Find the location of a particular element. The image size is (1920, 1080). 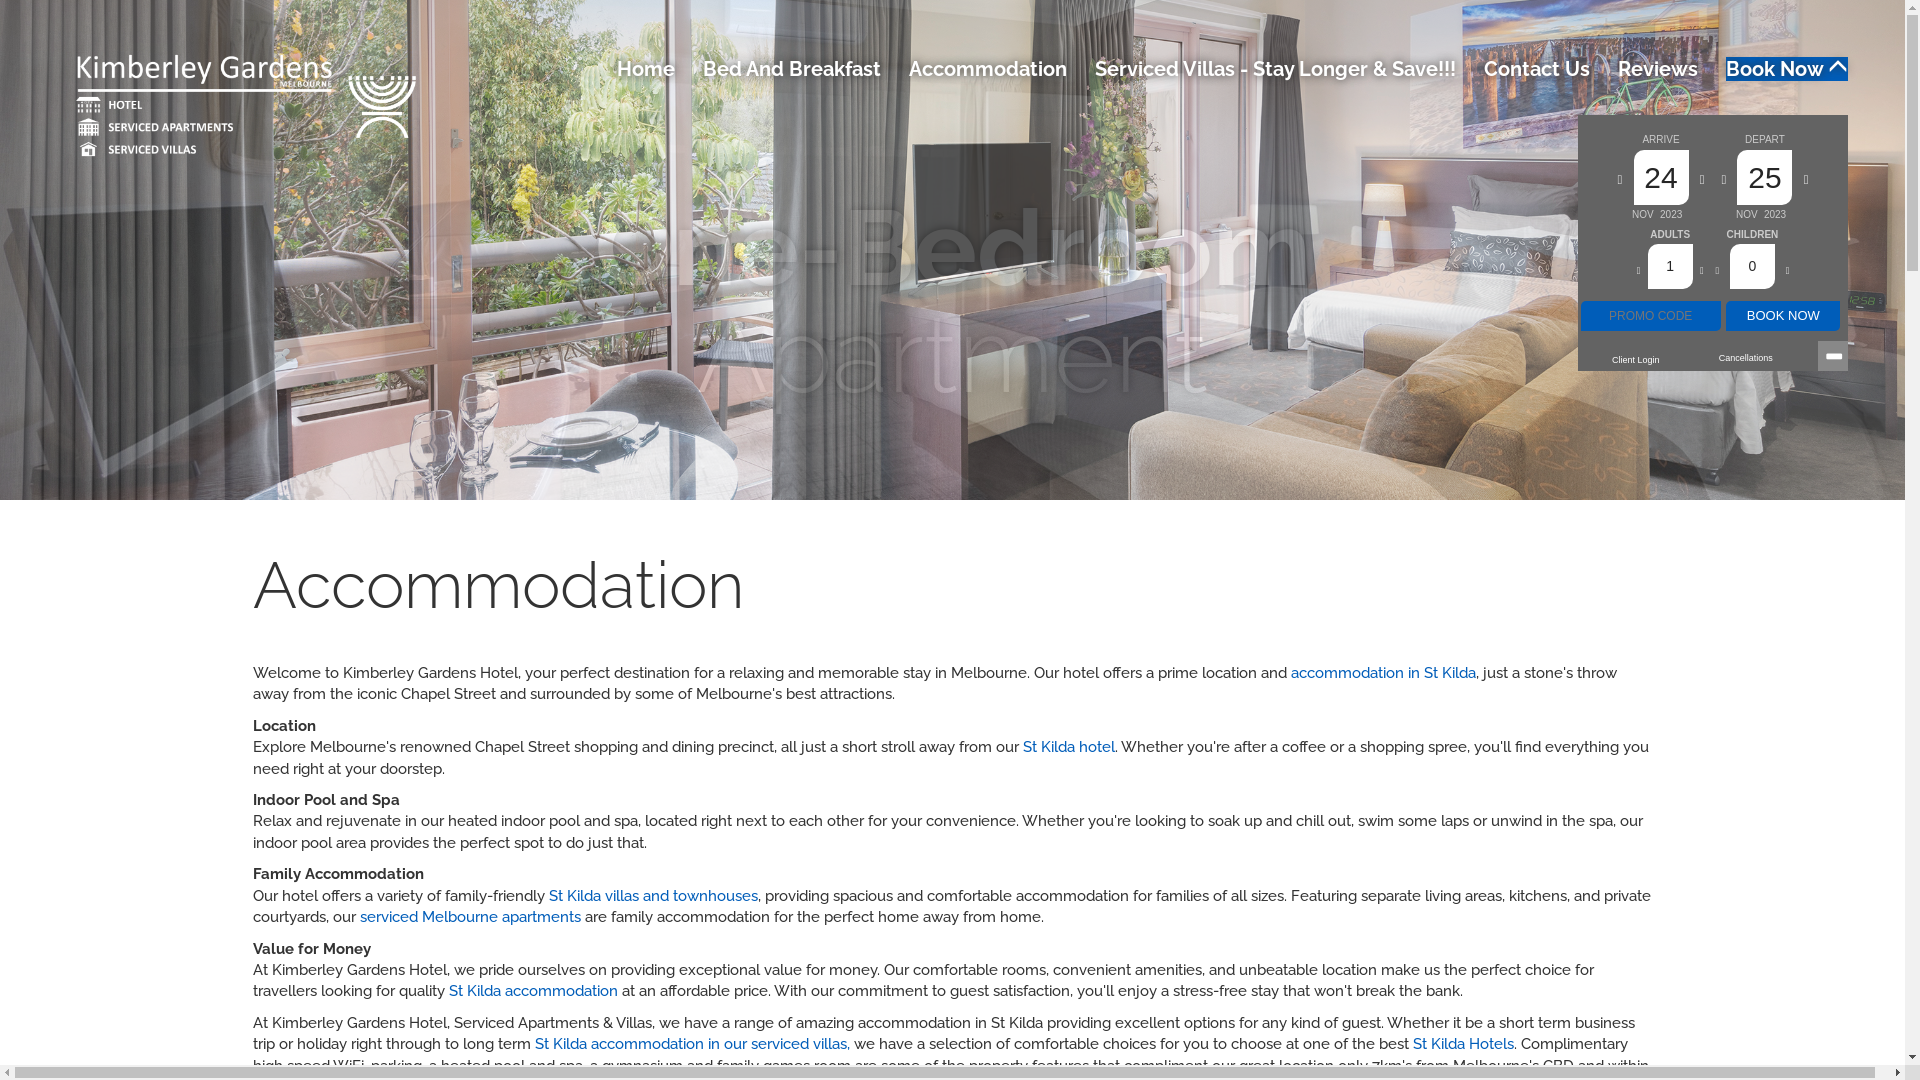

BOOK NOW is located at coordinates (1783, 316).